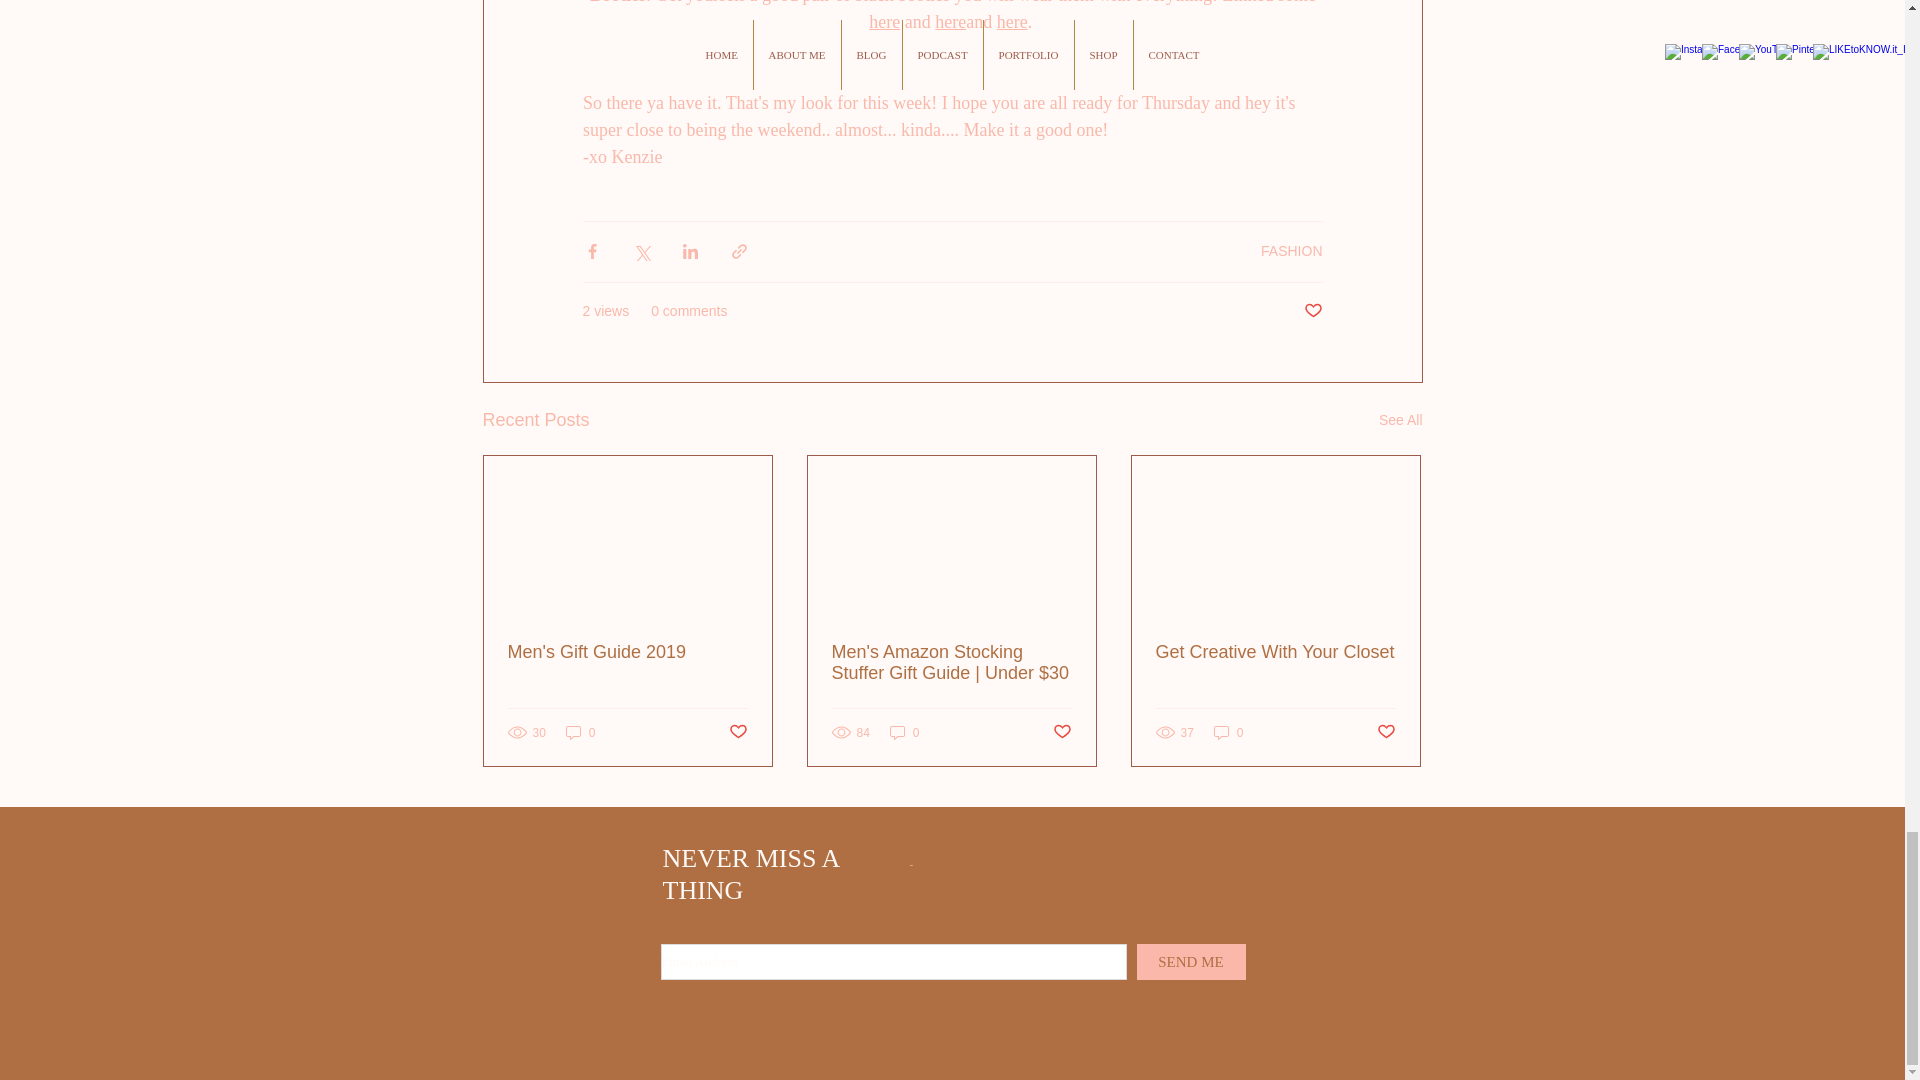 This screenshot has width=1920, height=1080. Describe the element at coordinates (580, 732) in the screenshot. I see `0` at that location.